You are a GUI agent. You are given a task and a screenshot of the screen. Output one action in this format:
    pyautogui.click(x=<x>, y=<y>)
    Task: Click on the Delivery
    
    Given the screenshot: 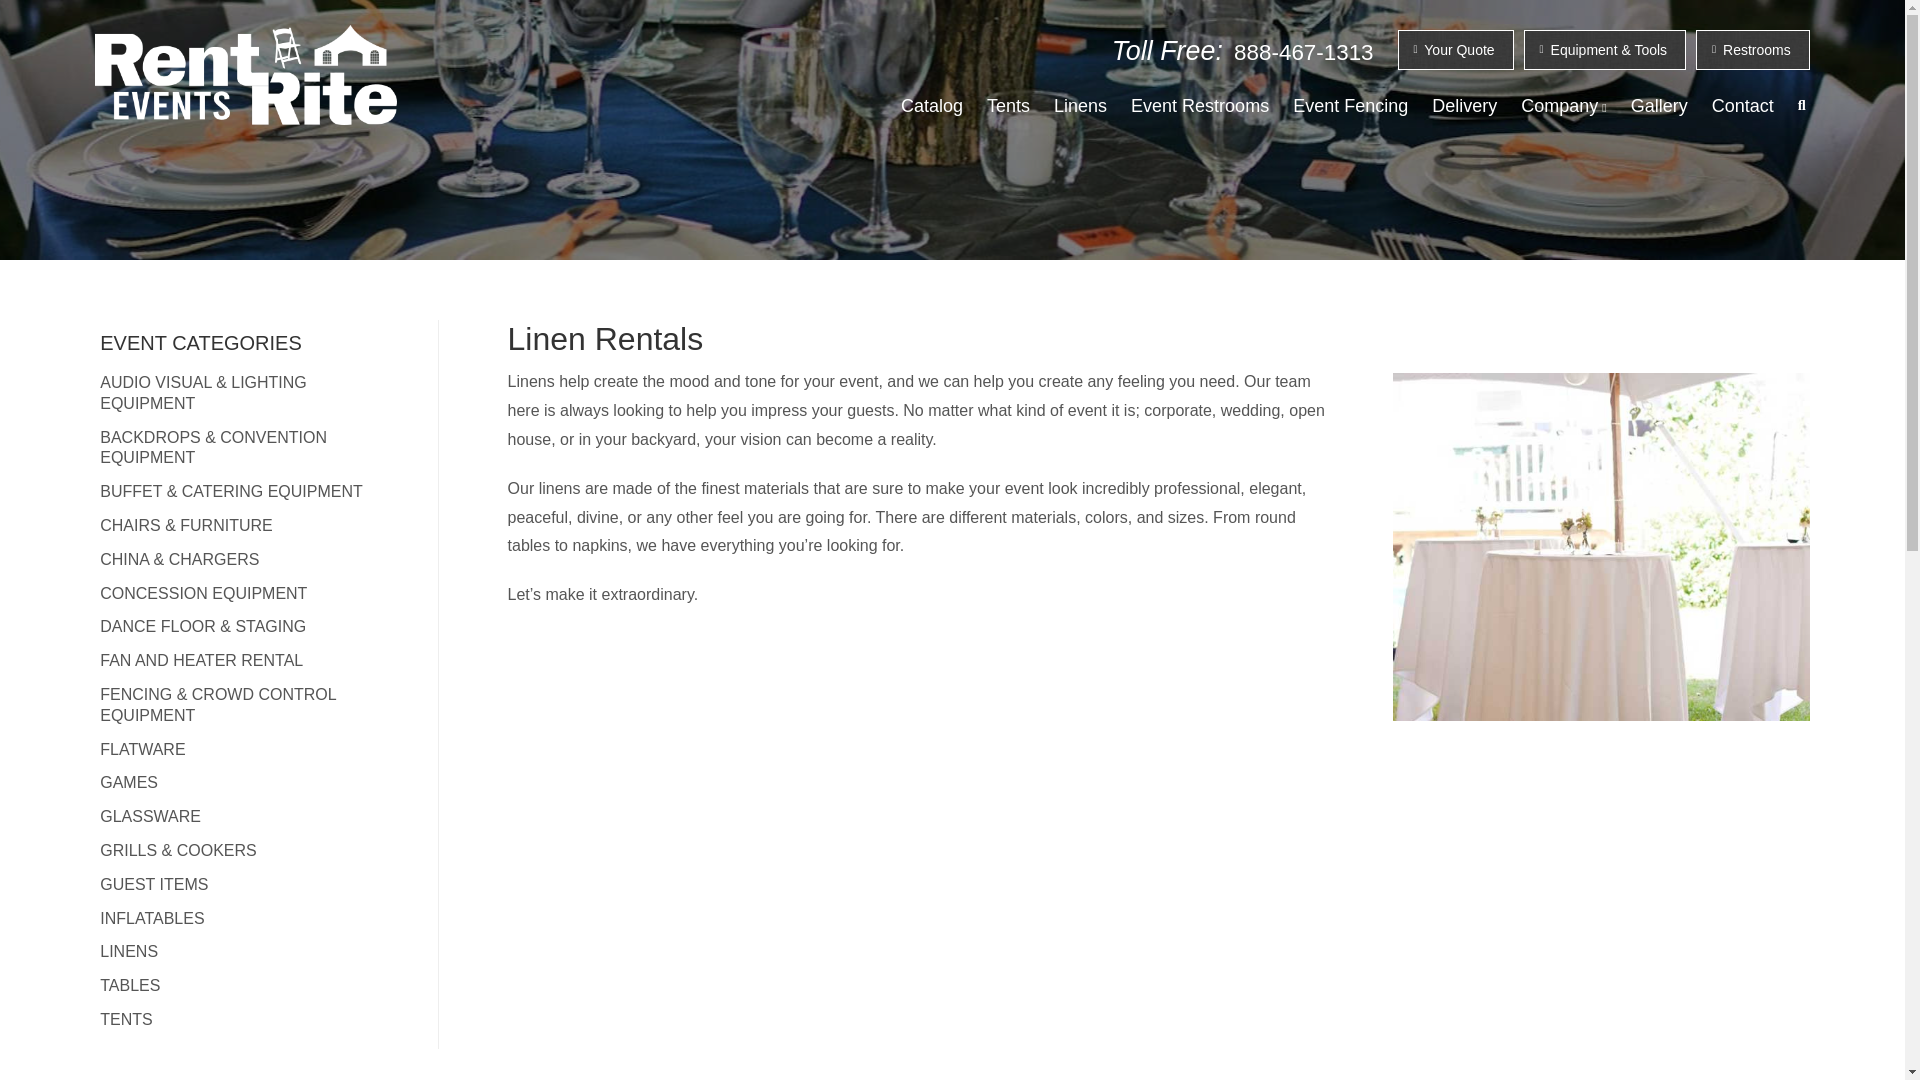 What is the action you would take?
    pyautogui.click(x=1464, y=106)
    